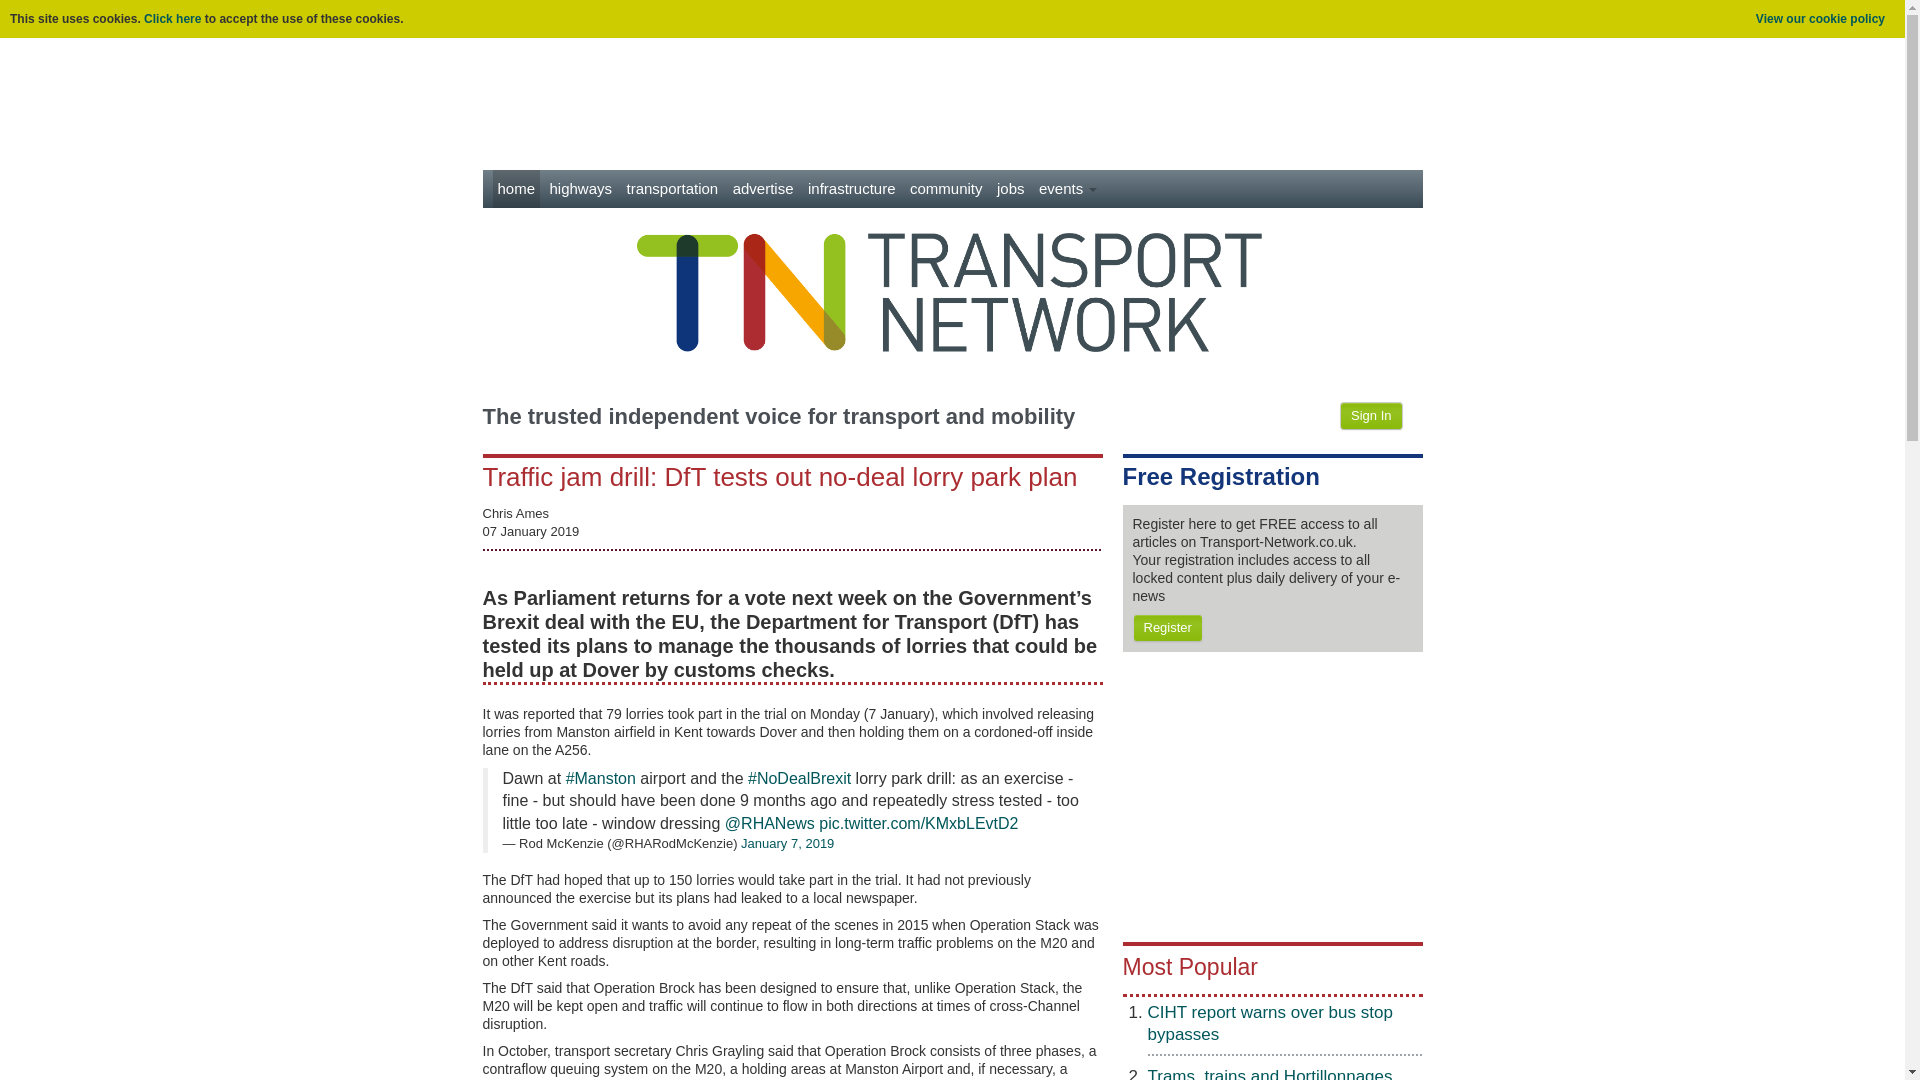 The image size is (1920, 1080). I want to click on jobs, so click(1010, 188).